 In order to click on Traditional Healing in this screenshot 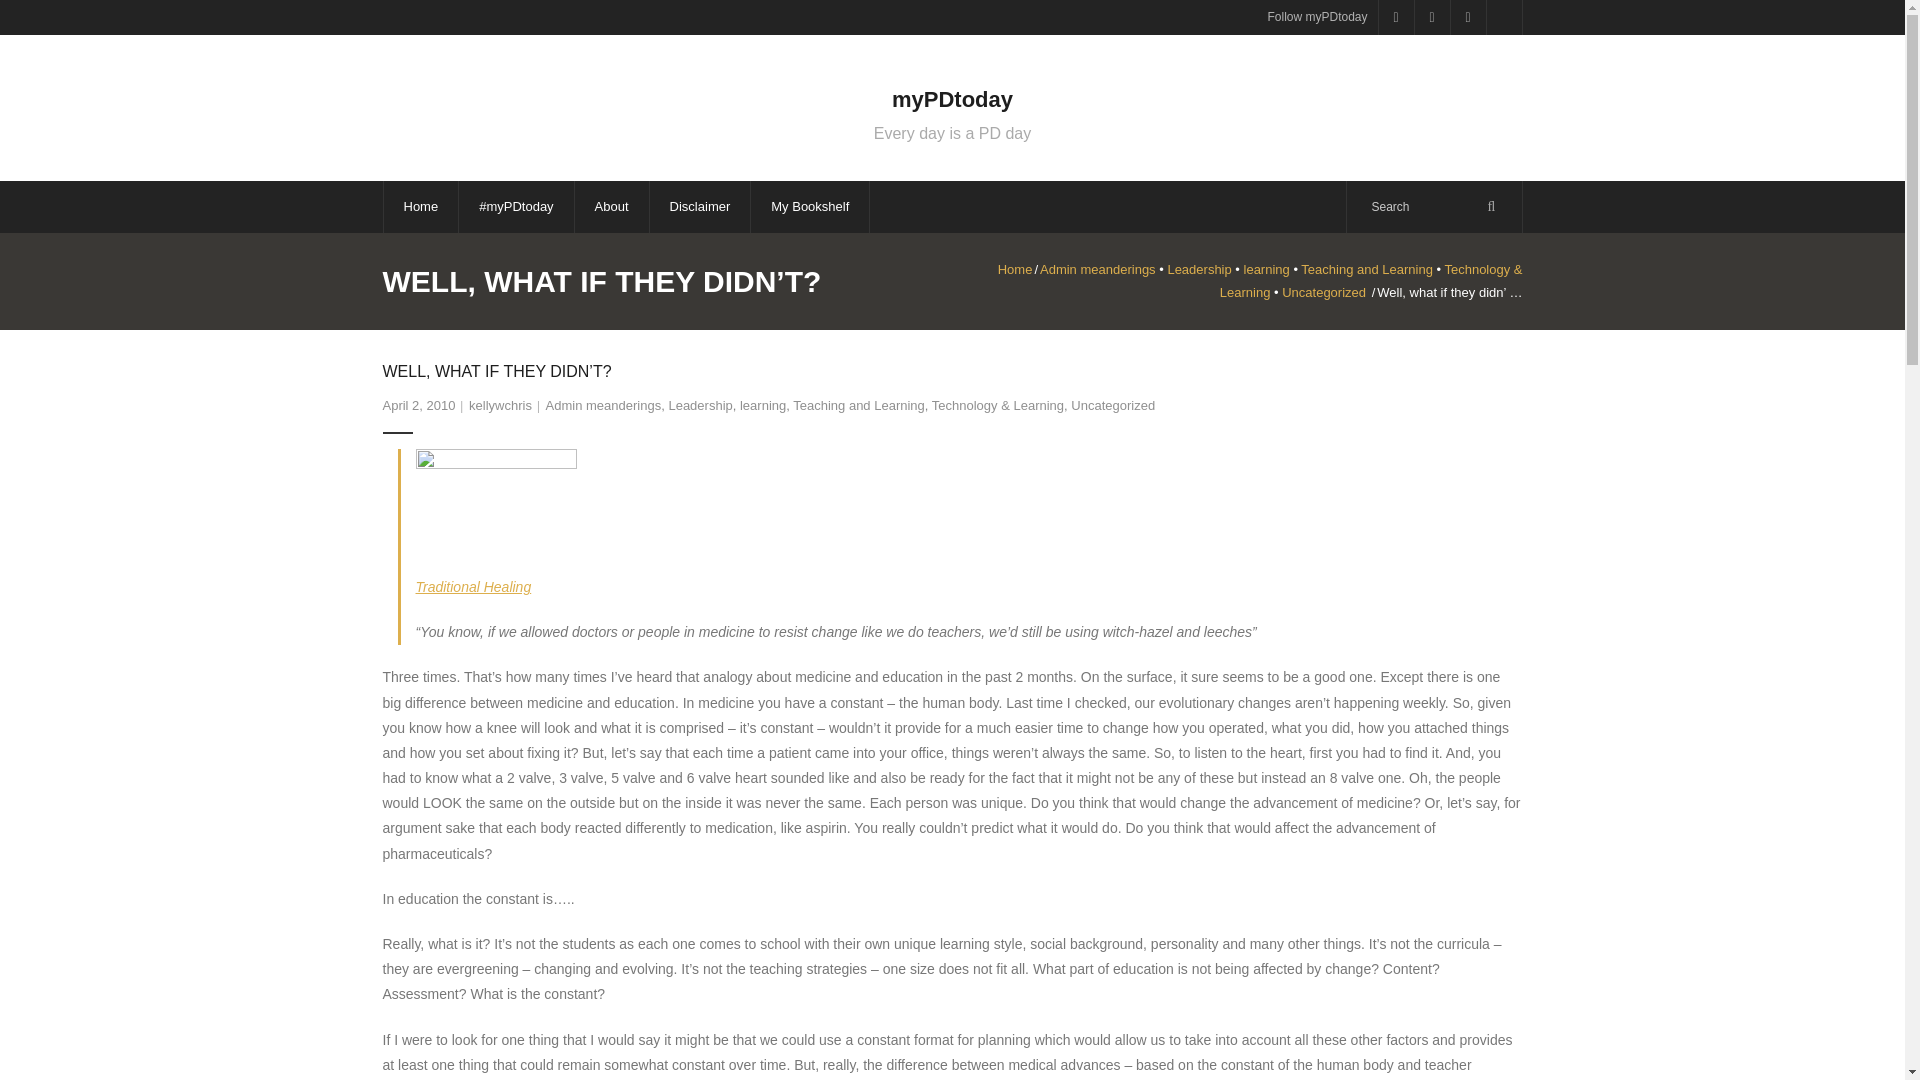, I will do `click(474, 586)`.